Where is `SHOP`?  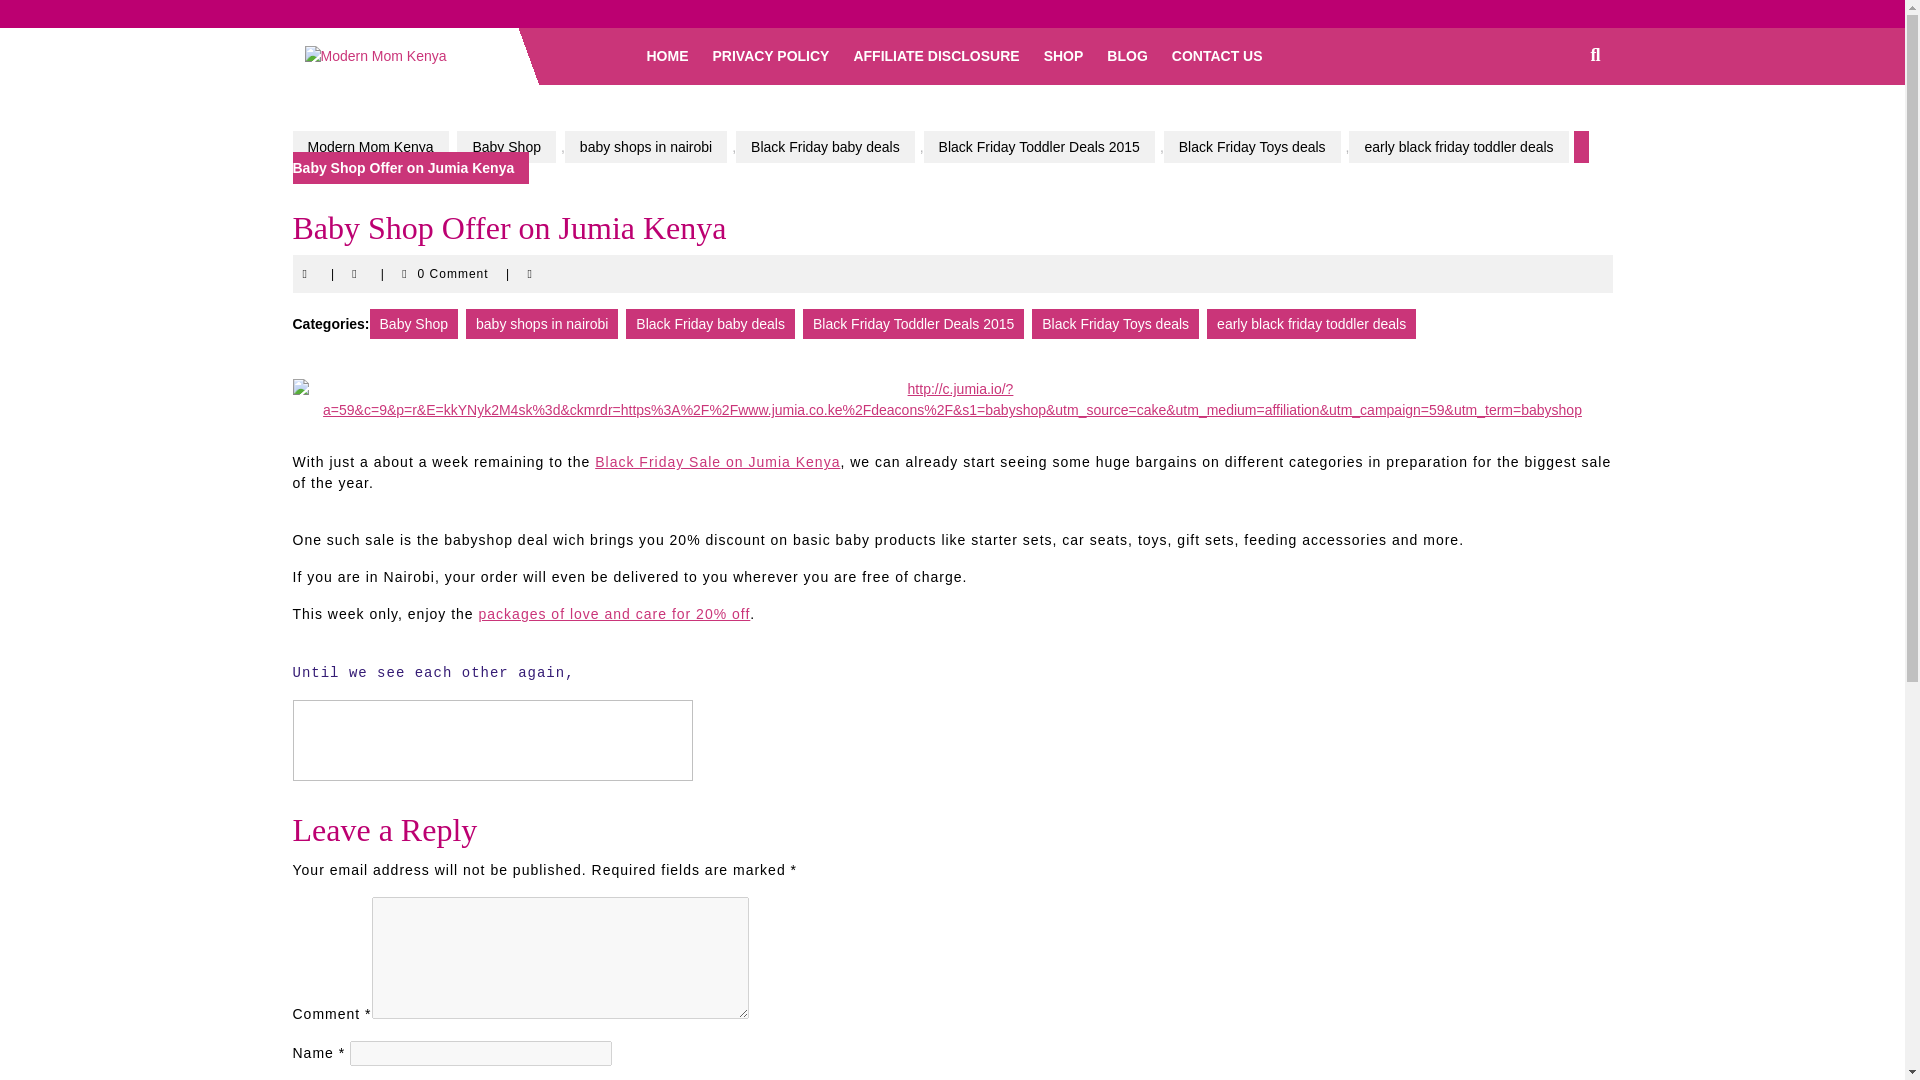 SHOP is located at coordinates (1064, 56).